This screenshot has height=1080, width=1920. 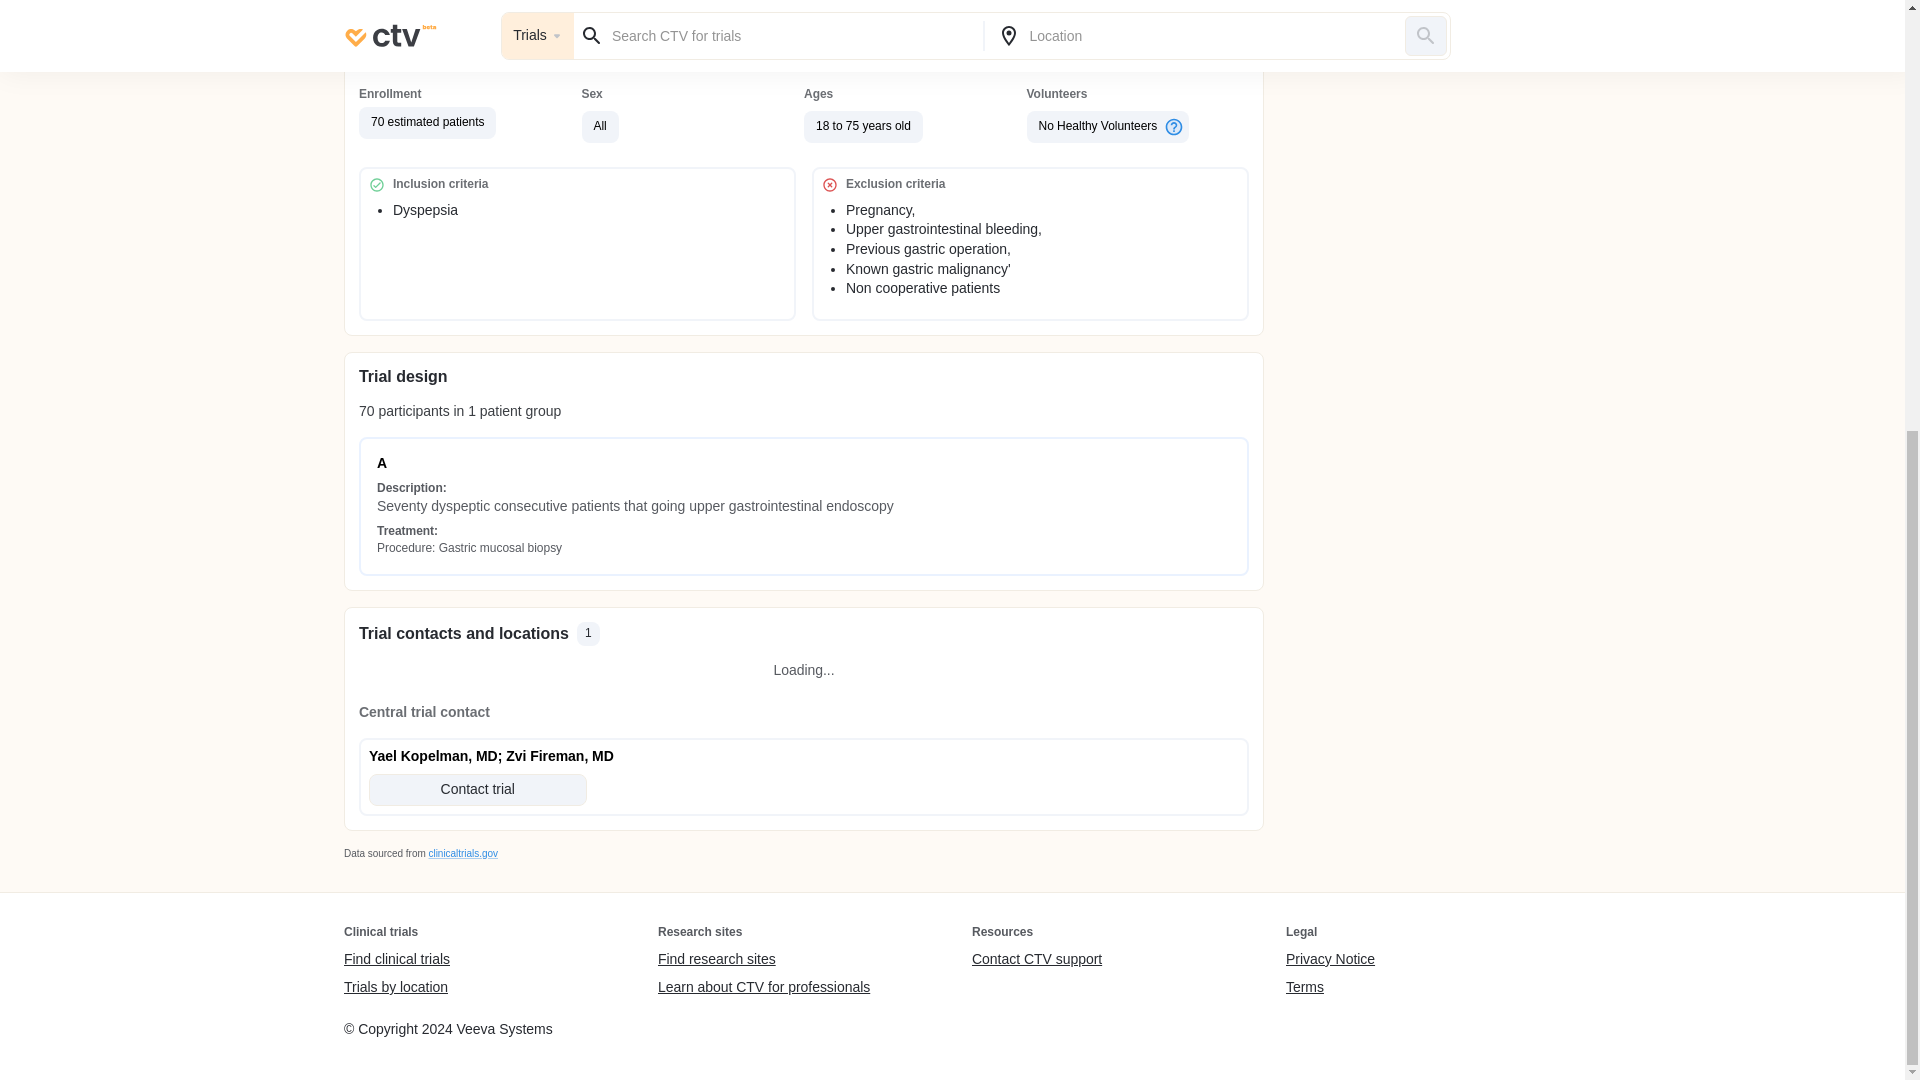 I want to click on Contact trial, so click(x=478, y=790).